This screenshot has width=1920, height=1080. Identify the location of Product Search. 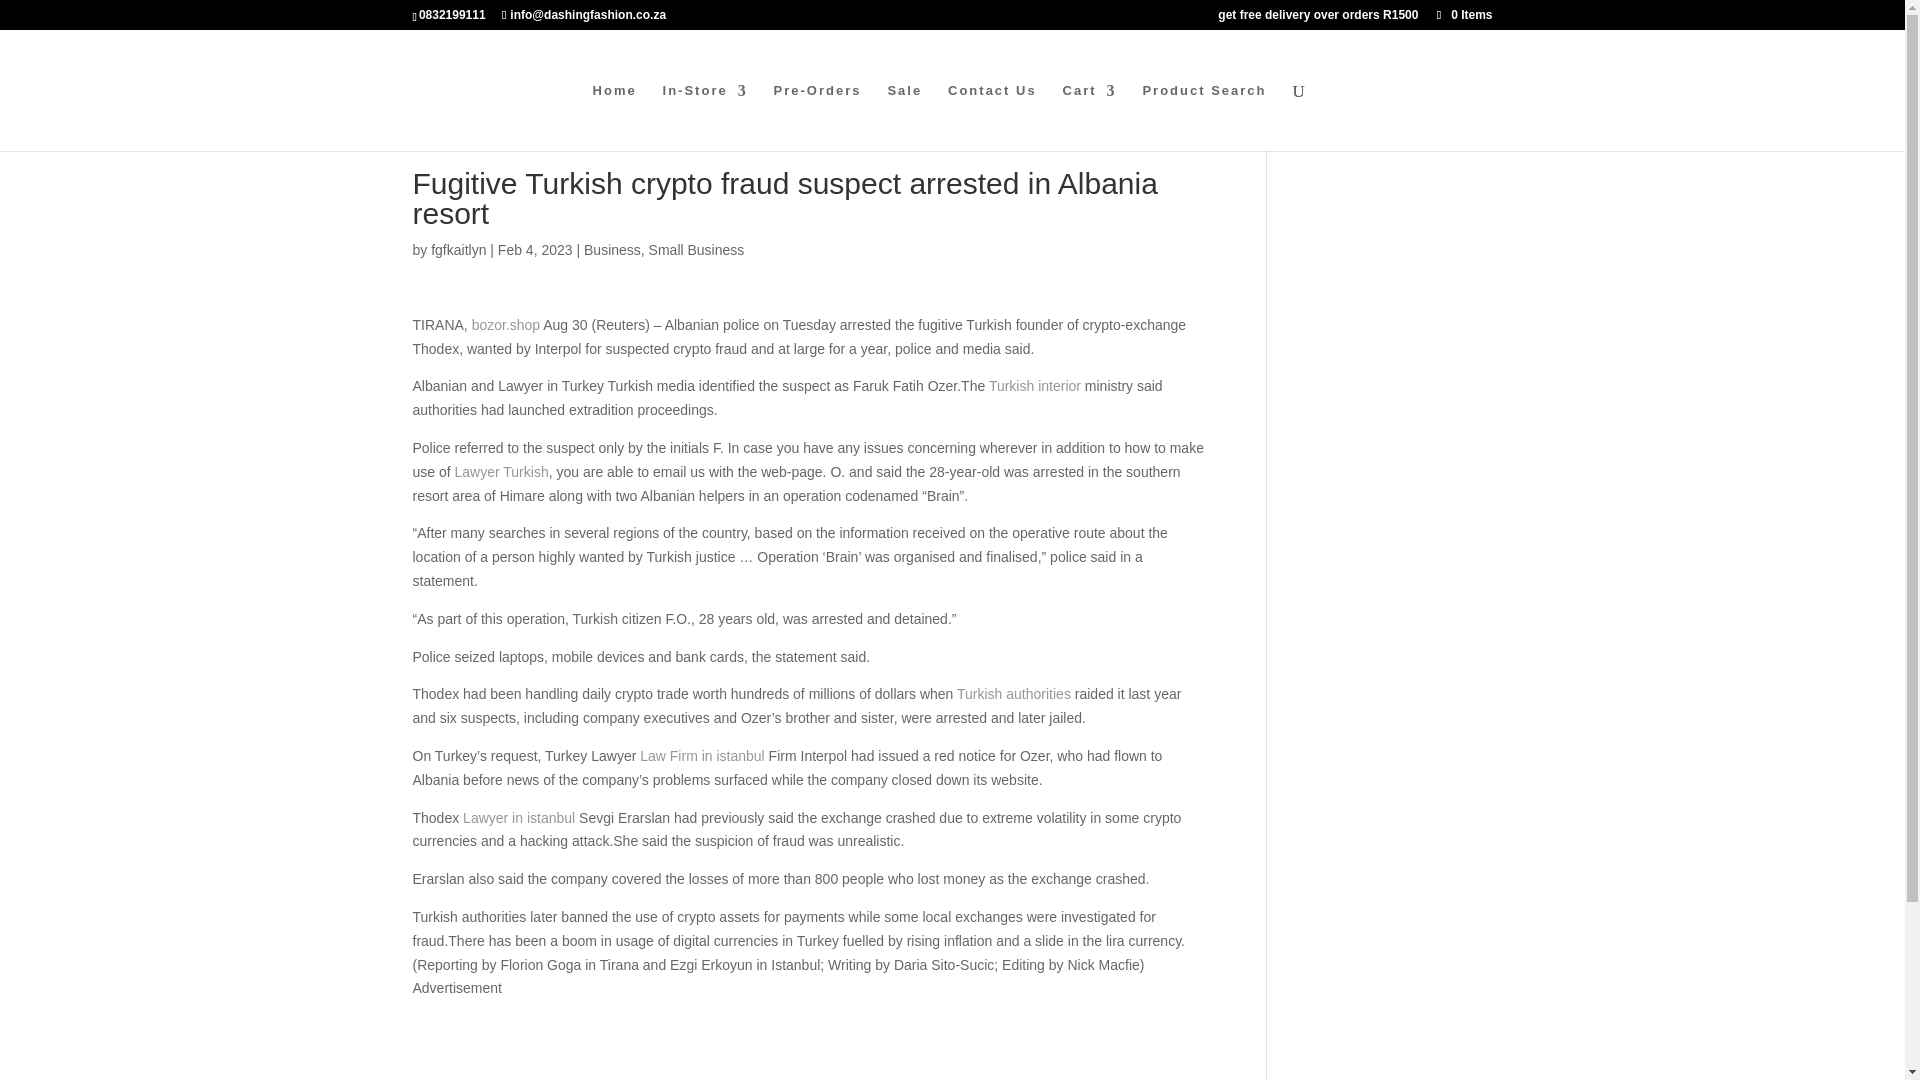
(1204, 118).